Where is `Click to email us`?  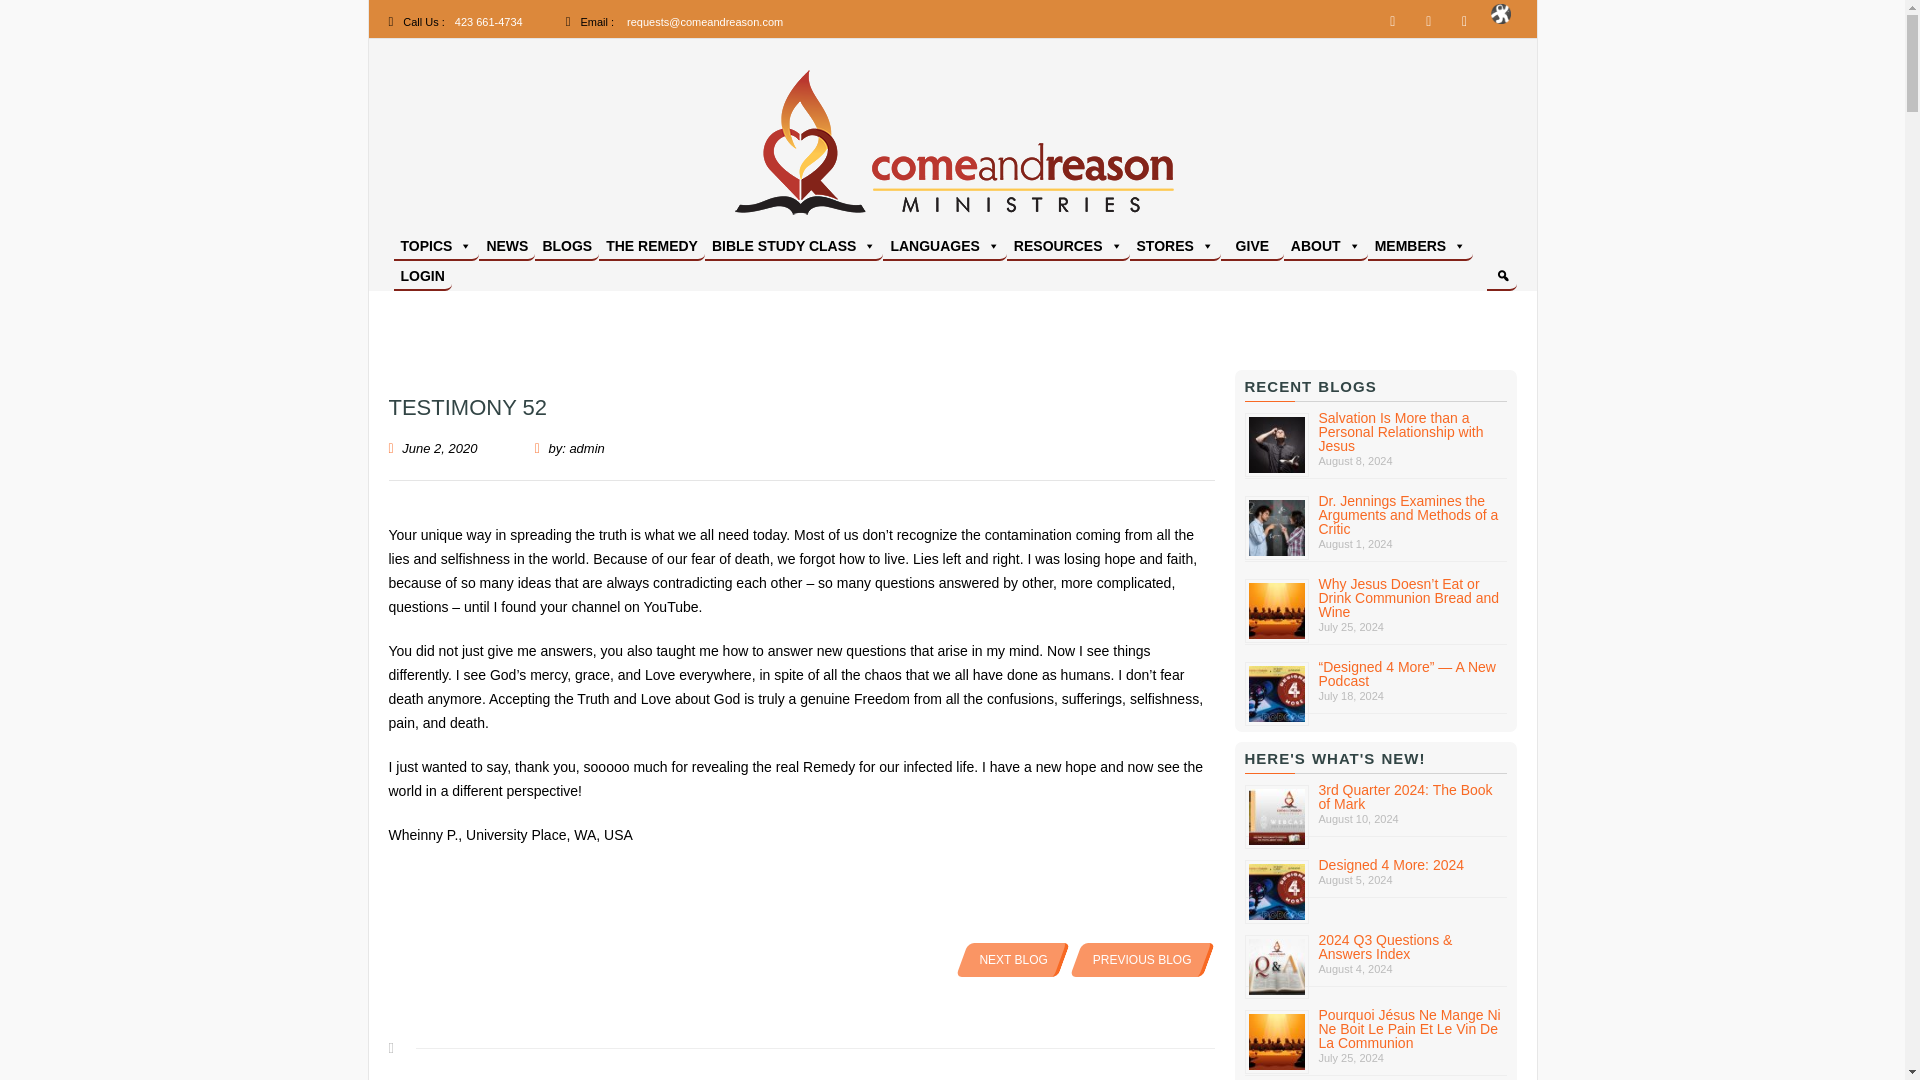 Click to email us is located at coordinates (705, 22).